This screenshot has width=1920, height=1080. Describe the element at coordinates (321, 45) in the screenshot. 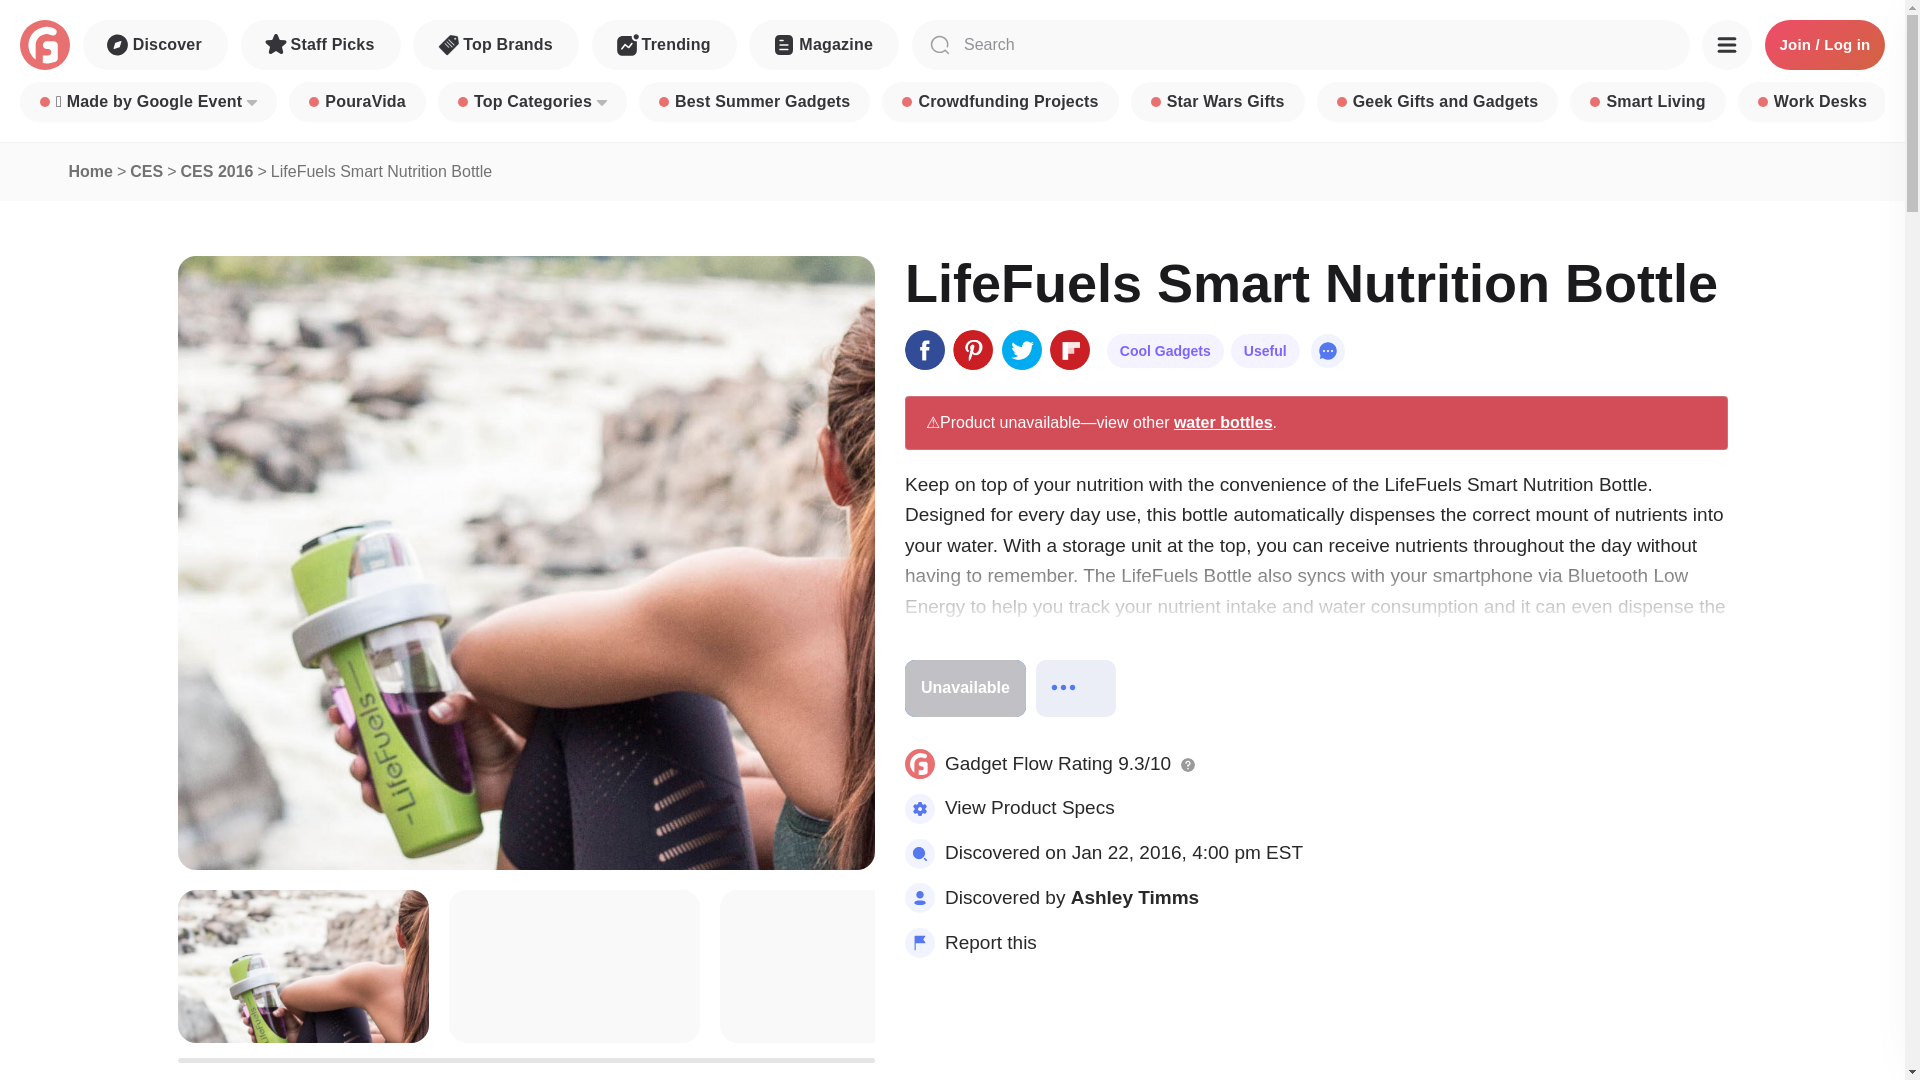

I see `Staff Picks` at that location.